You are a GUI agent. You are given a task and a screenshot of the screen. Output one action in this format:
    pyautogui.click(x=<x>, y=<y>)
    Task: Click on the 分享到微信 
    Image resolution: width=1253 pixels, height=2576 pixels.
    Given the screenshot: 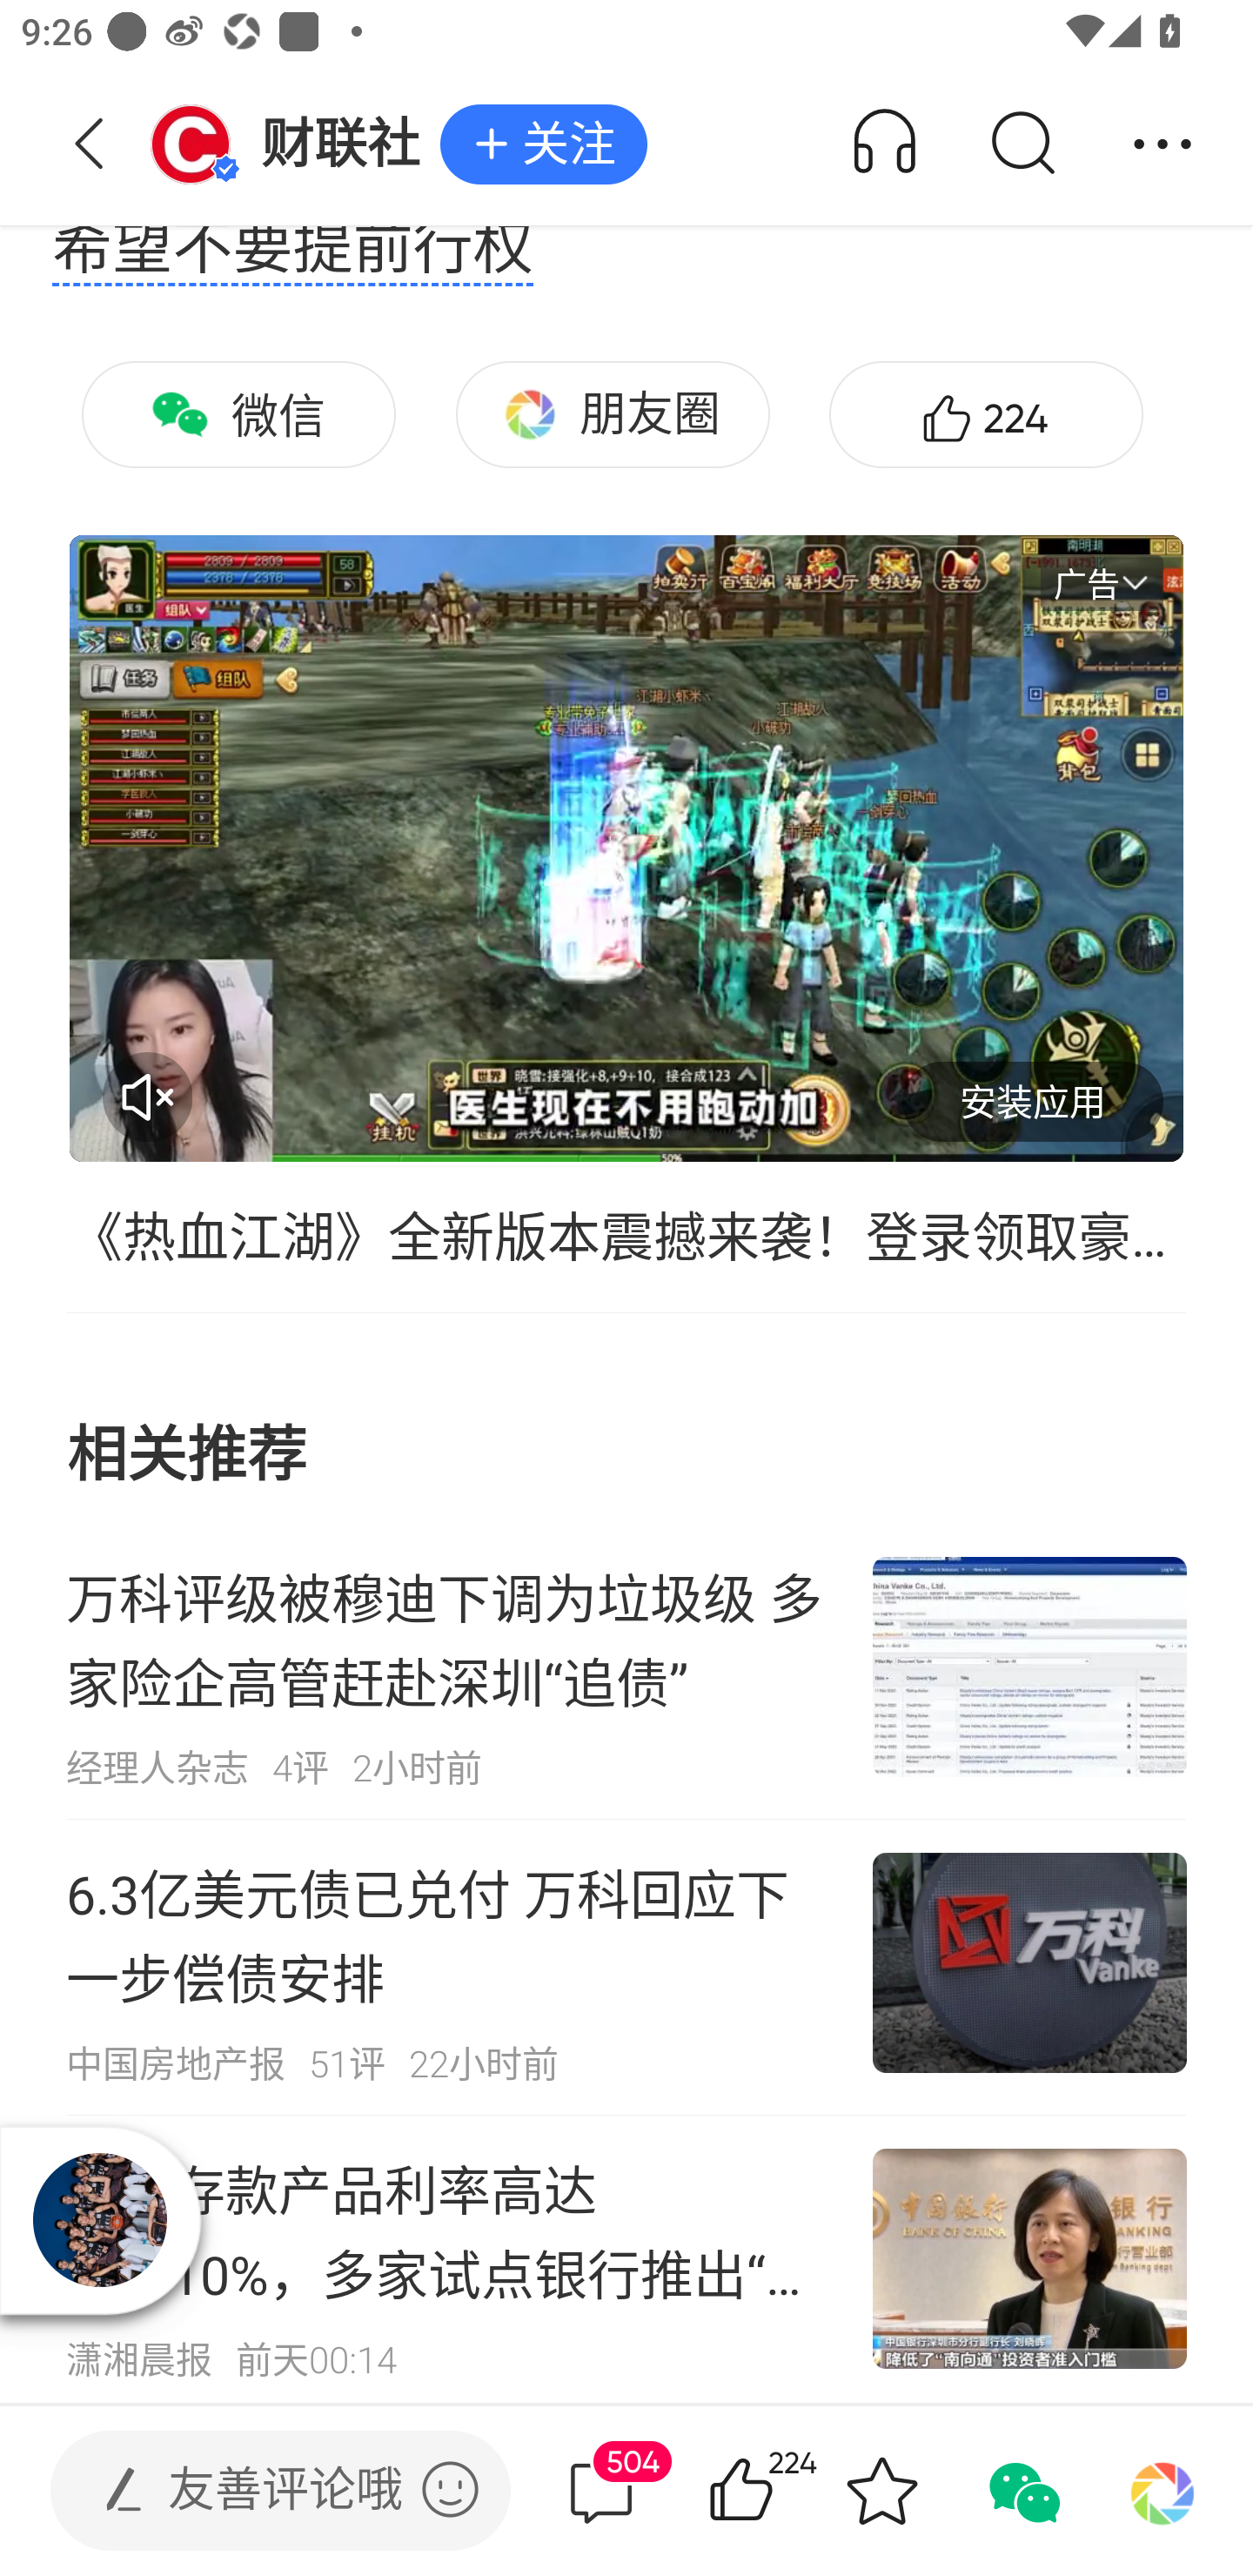 What is the action you would take?
    pyautogui.click(x=1022, y=2491)
    